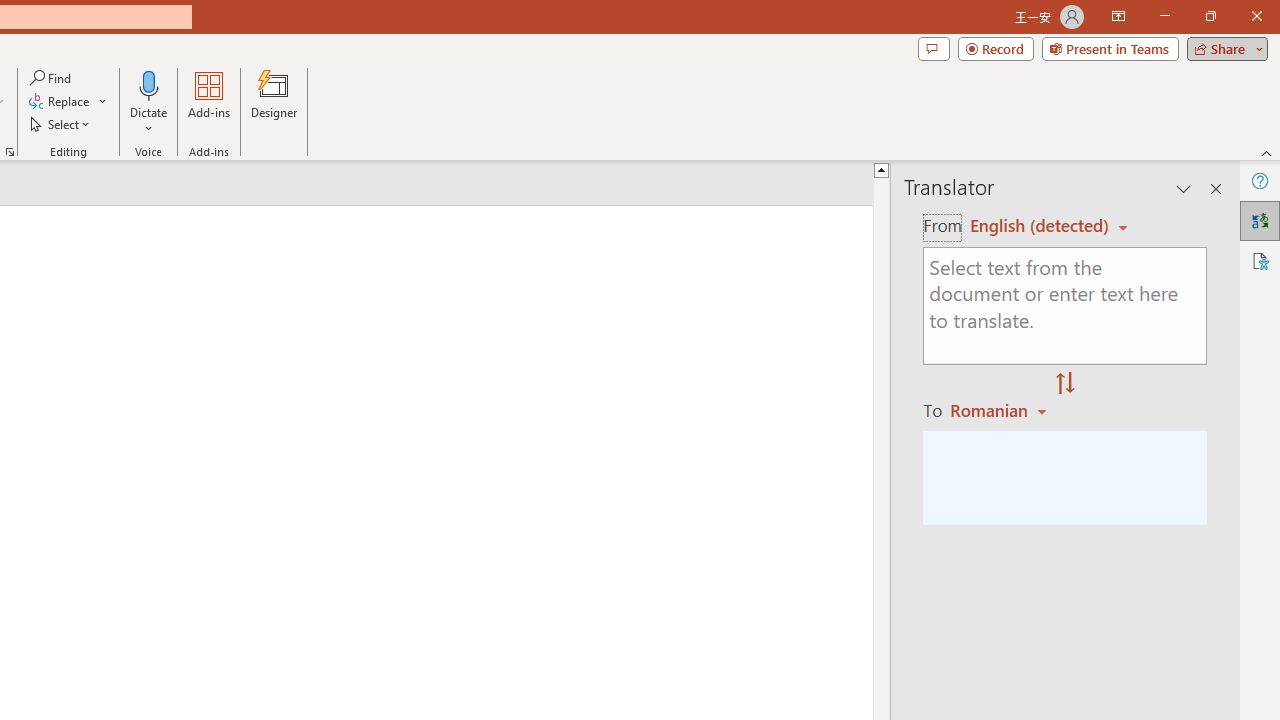 The image size is (1280, 720). What do you see at coordinates (880, 169) in the screenshot?
I see `Line up` at bounding box center [880, 169].